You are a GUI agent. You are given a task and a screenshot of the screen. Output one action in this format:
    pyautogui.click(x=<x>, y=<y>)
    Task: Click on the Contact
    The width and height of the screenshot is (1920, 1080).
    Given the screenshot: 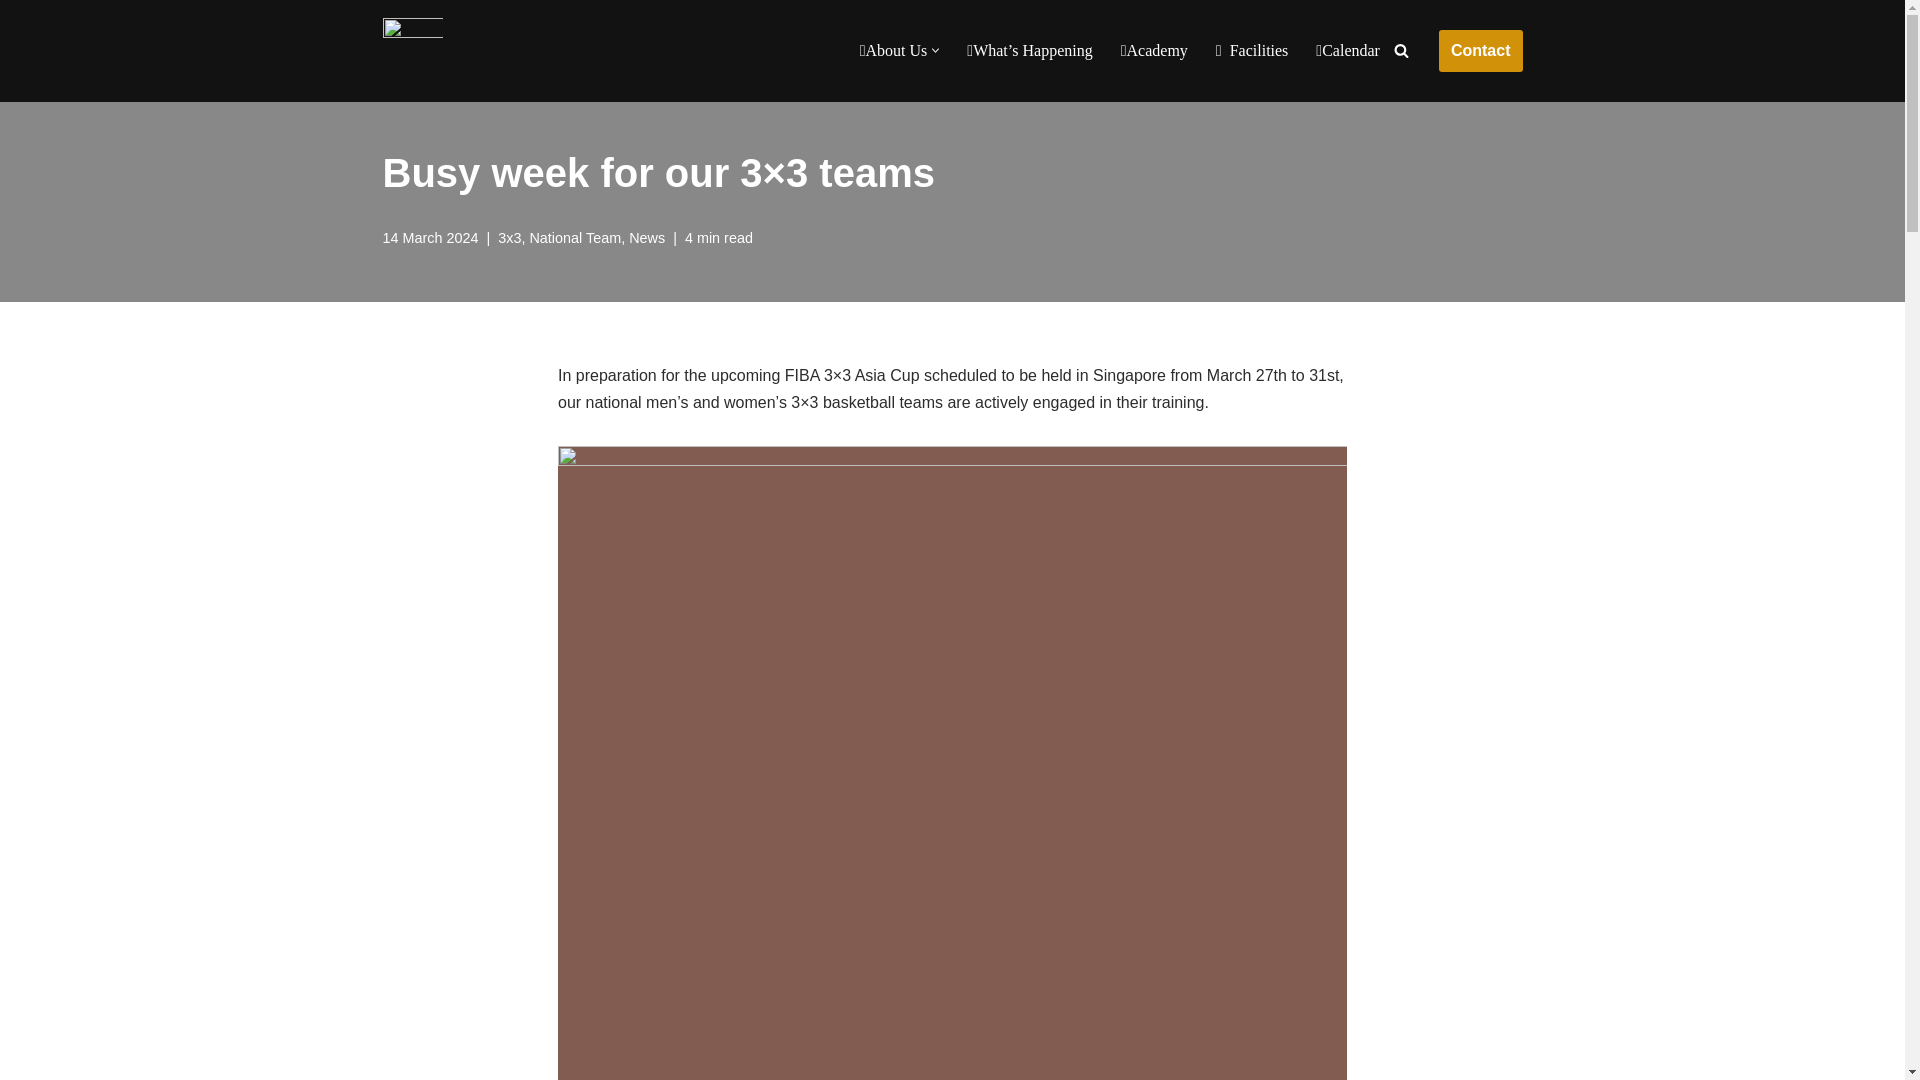 What is the action you would take?
    pyautogui.click(x=1480, y=51)
    